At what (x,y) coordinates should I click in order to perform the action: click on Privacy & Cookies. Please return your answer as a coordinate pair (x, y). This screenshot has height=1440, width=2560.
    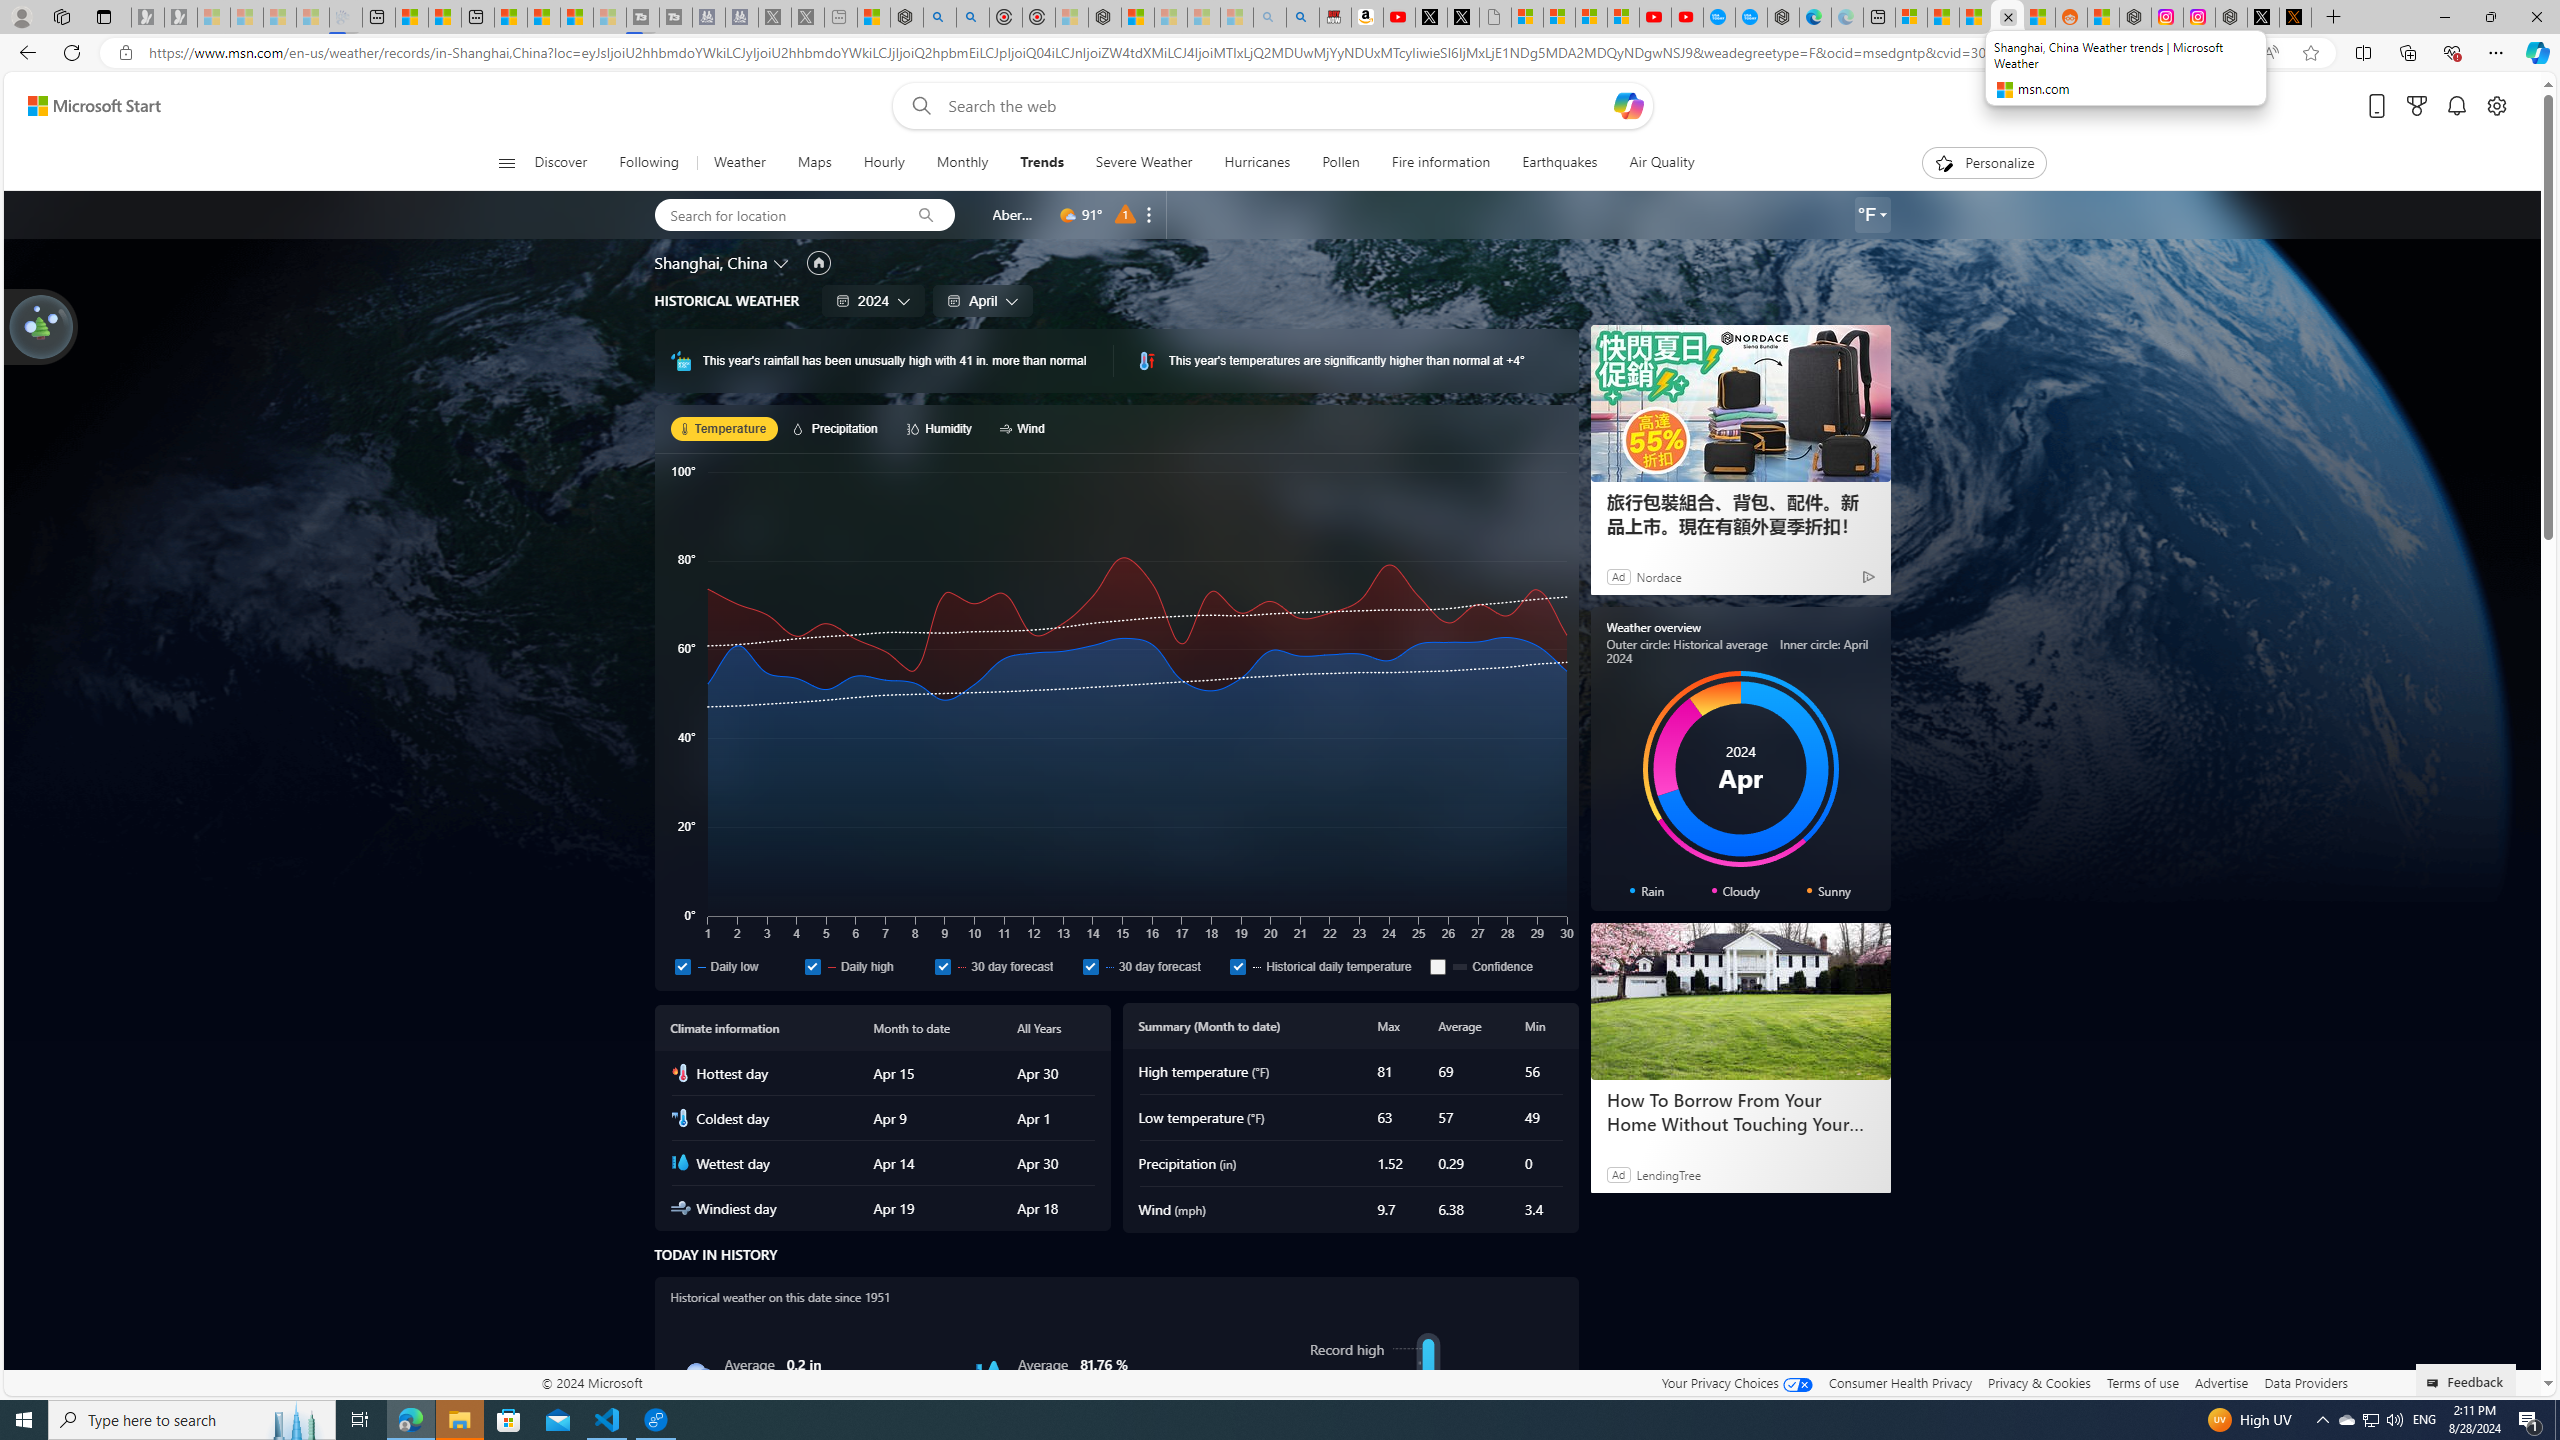
    Looking at the image, I should click on (2040, 1382).